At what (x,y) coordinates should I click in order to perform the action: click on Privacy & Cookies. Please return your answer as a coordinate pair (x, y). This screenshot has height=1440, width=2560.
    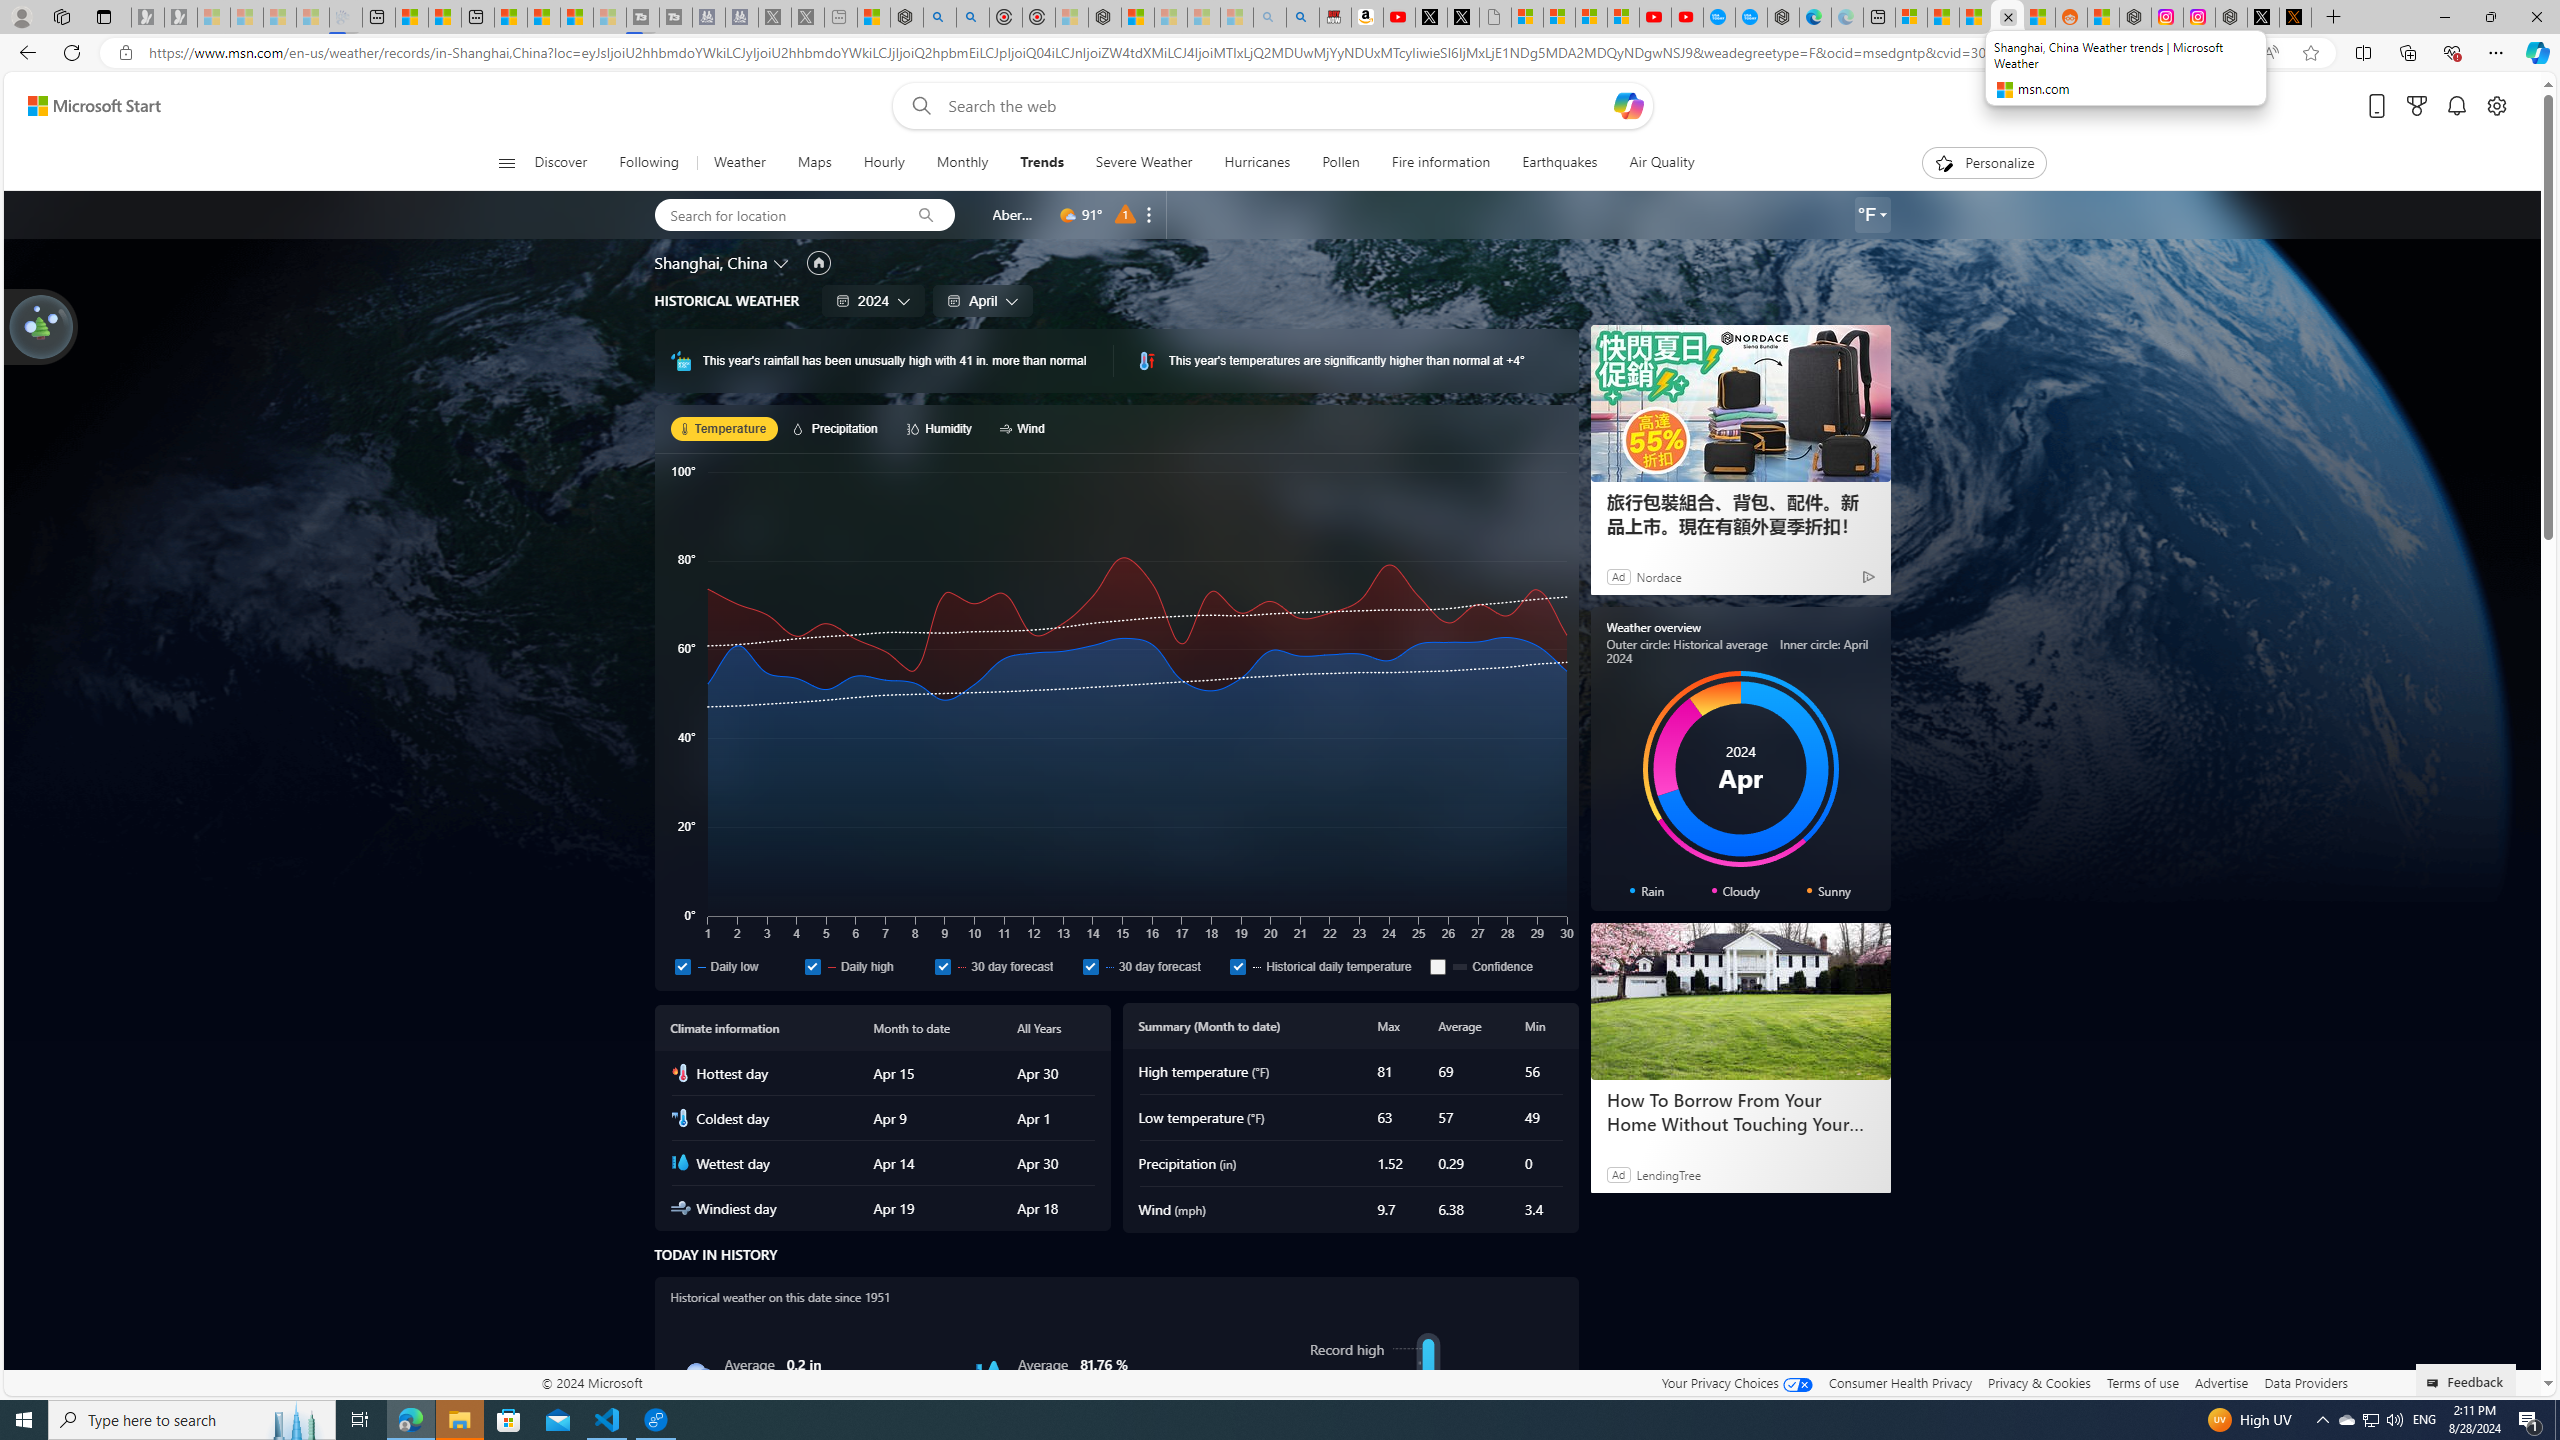
    Looking at the image, I should click on (2040, 1382).